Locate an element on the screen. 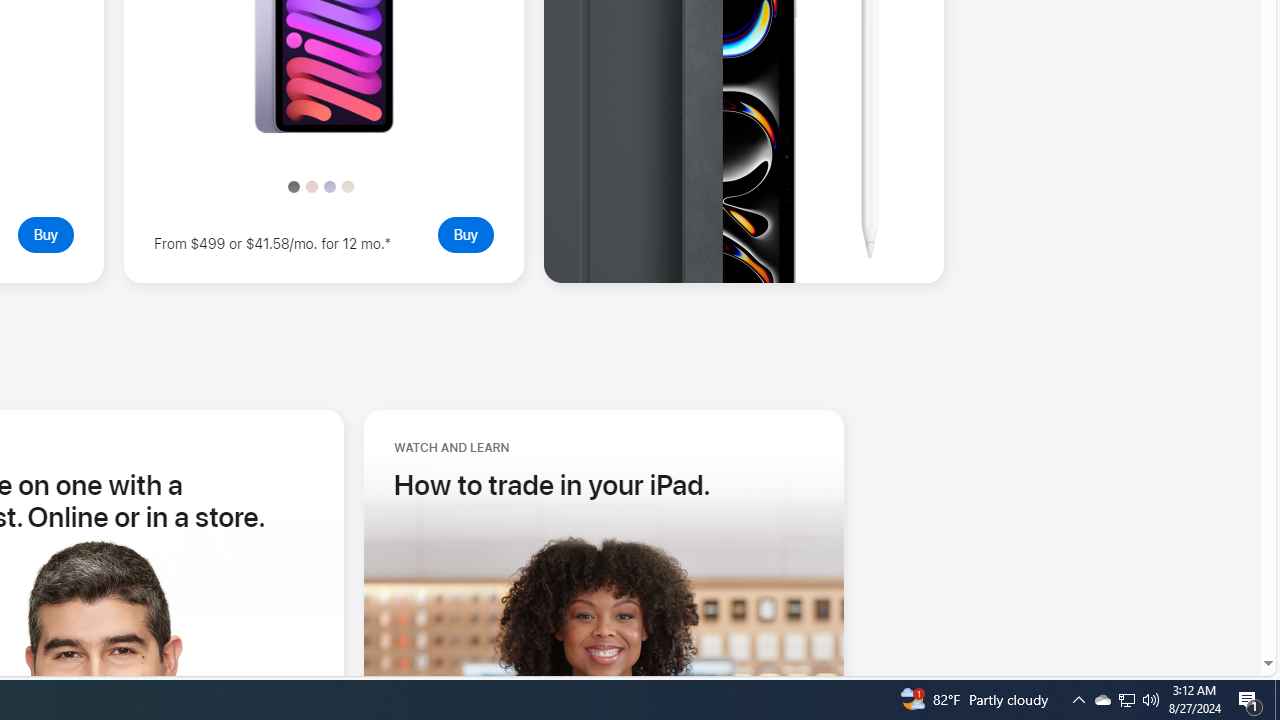 Image resolution: width=1280 pixels, height=720 pixels. Buy - iPad mini  is located at coordinates (465, 234).